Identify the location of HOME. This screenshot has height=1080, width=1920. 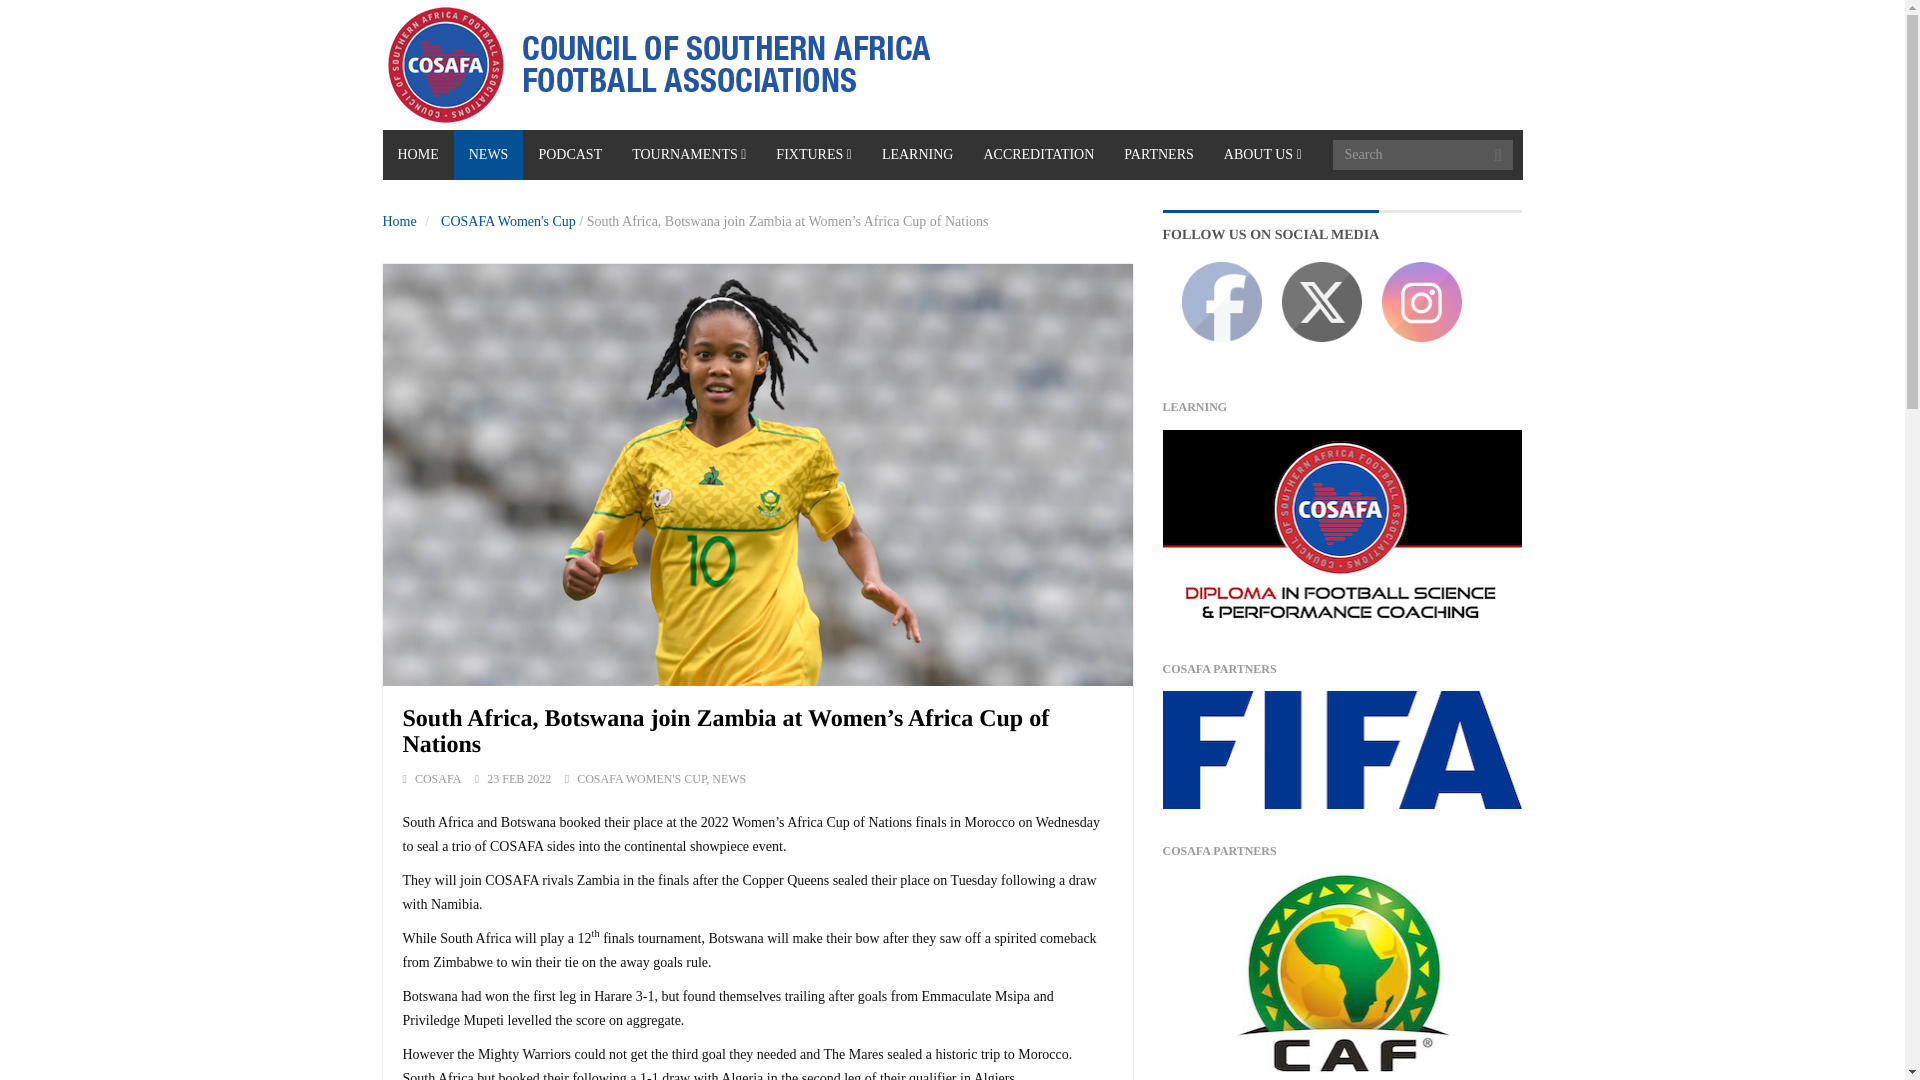
(418, 154).